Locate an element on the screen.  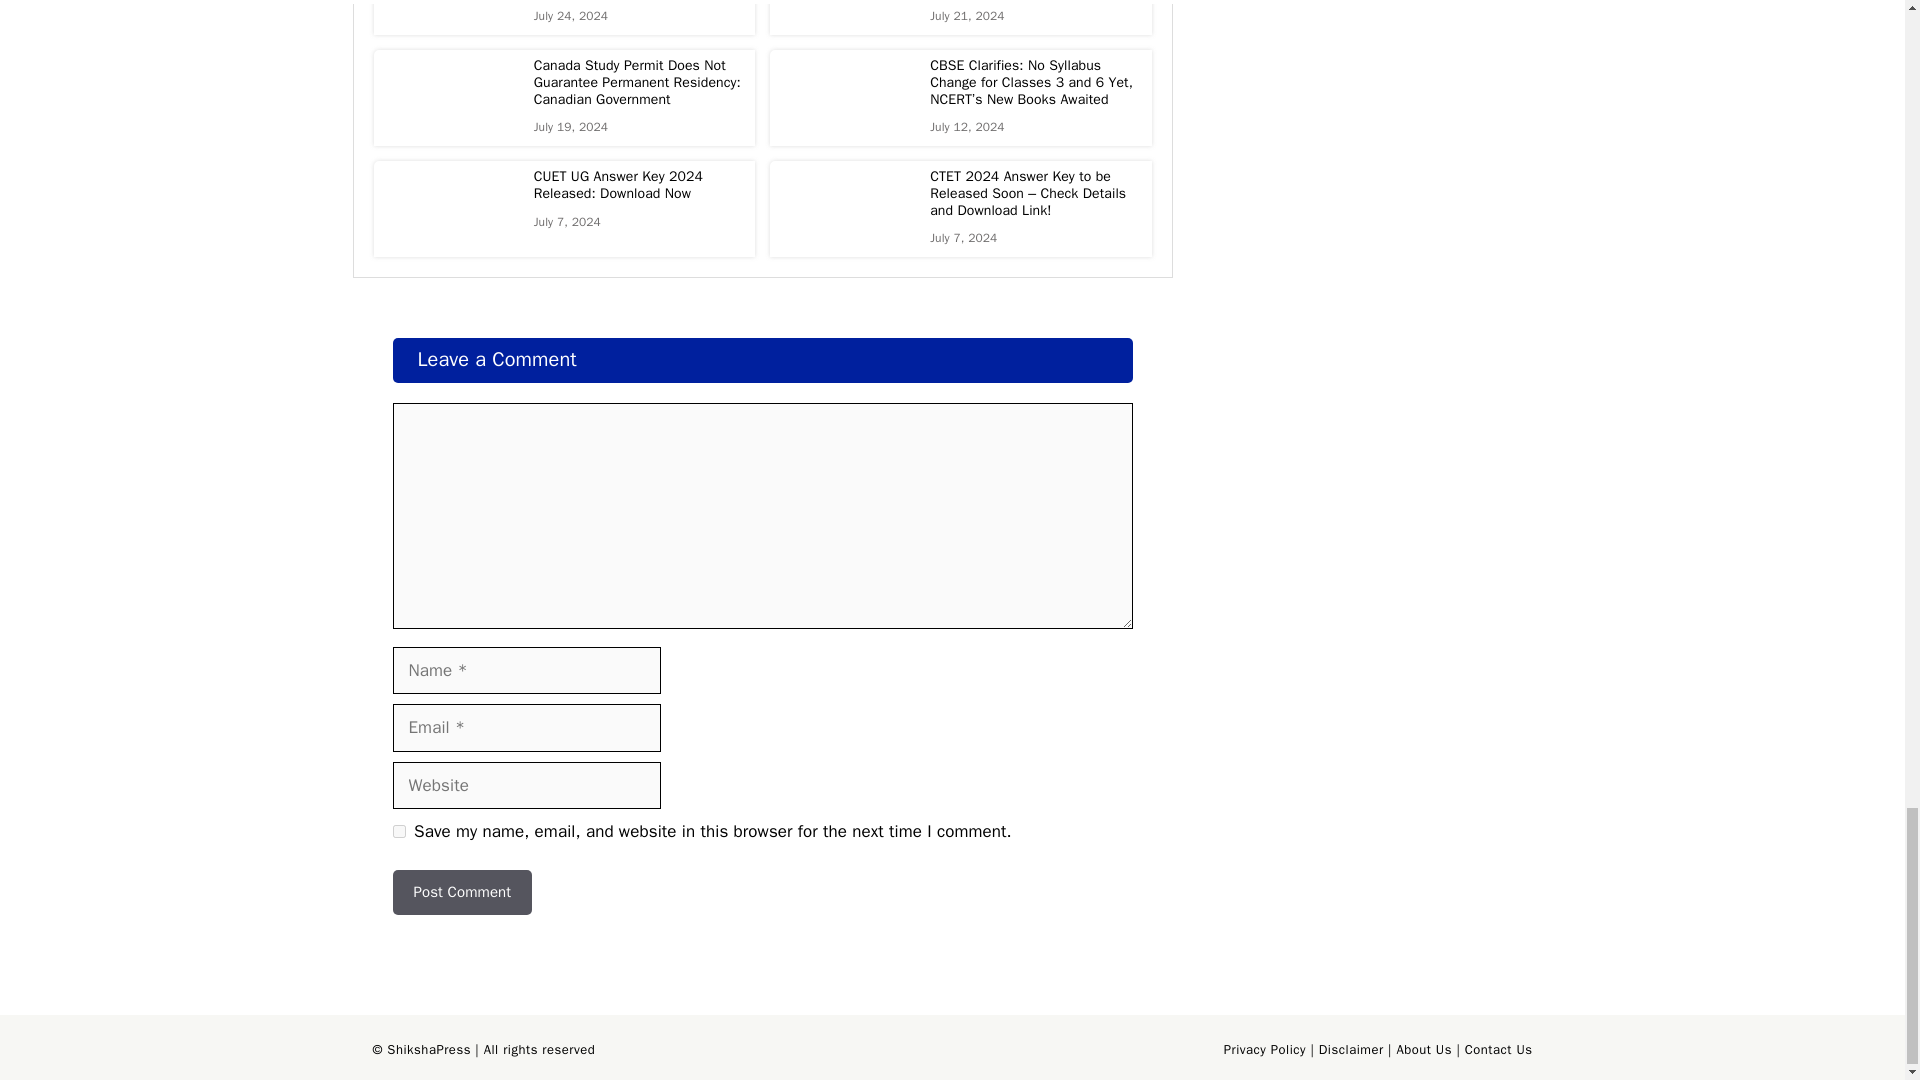
Post Comment is located at coordinates (461, 892).